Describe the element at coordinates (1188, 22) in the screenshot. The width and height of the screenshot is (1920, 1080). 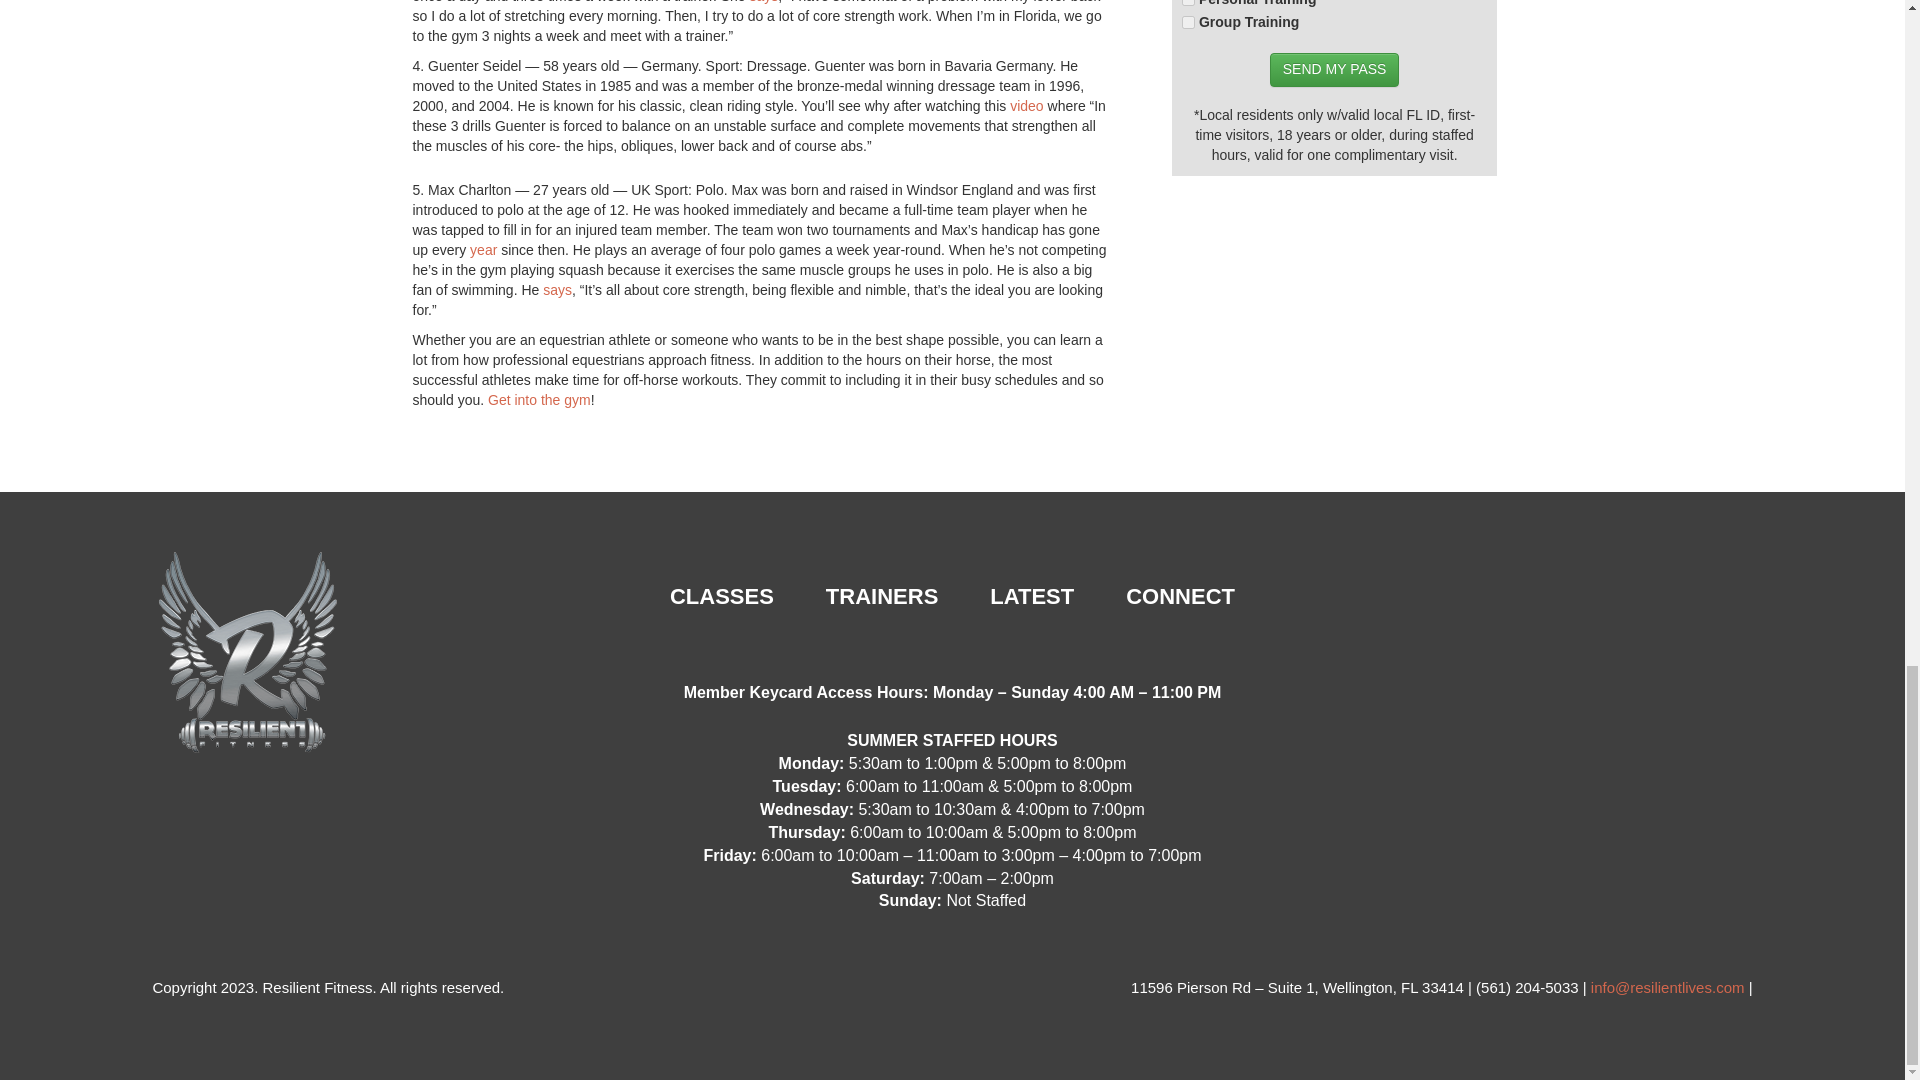
I see `Group Training` at that location.